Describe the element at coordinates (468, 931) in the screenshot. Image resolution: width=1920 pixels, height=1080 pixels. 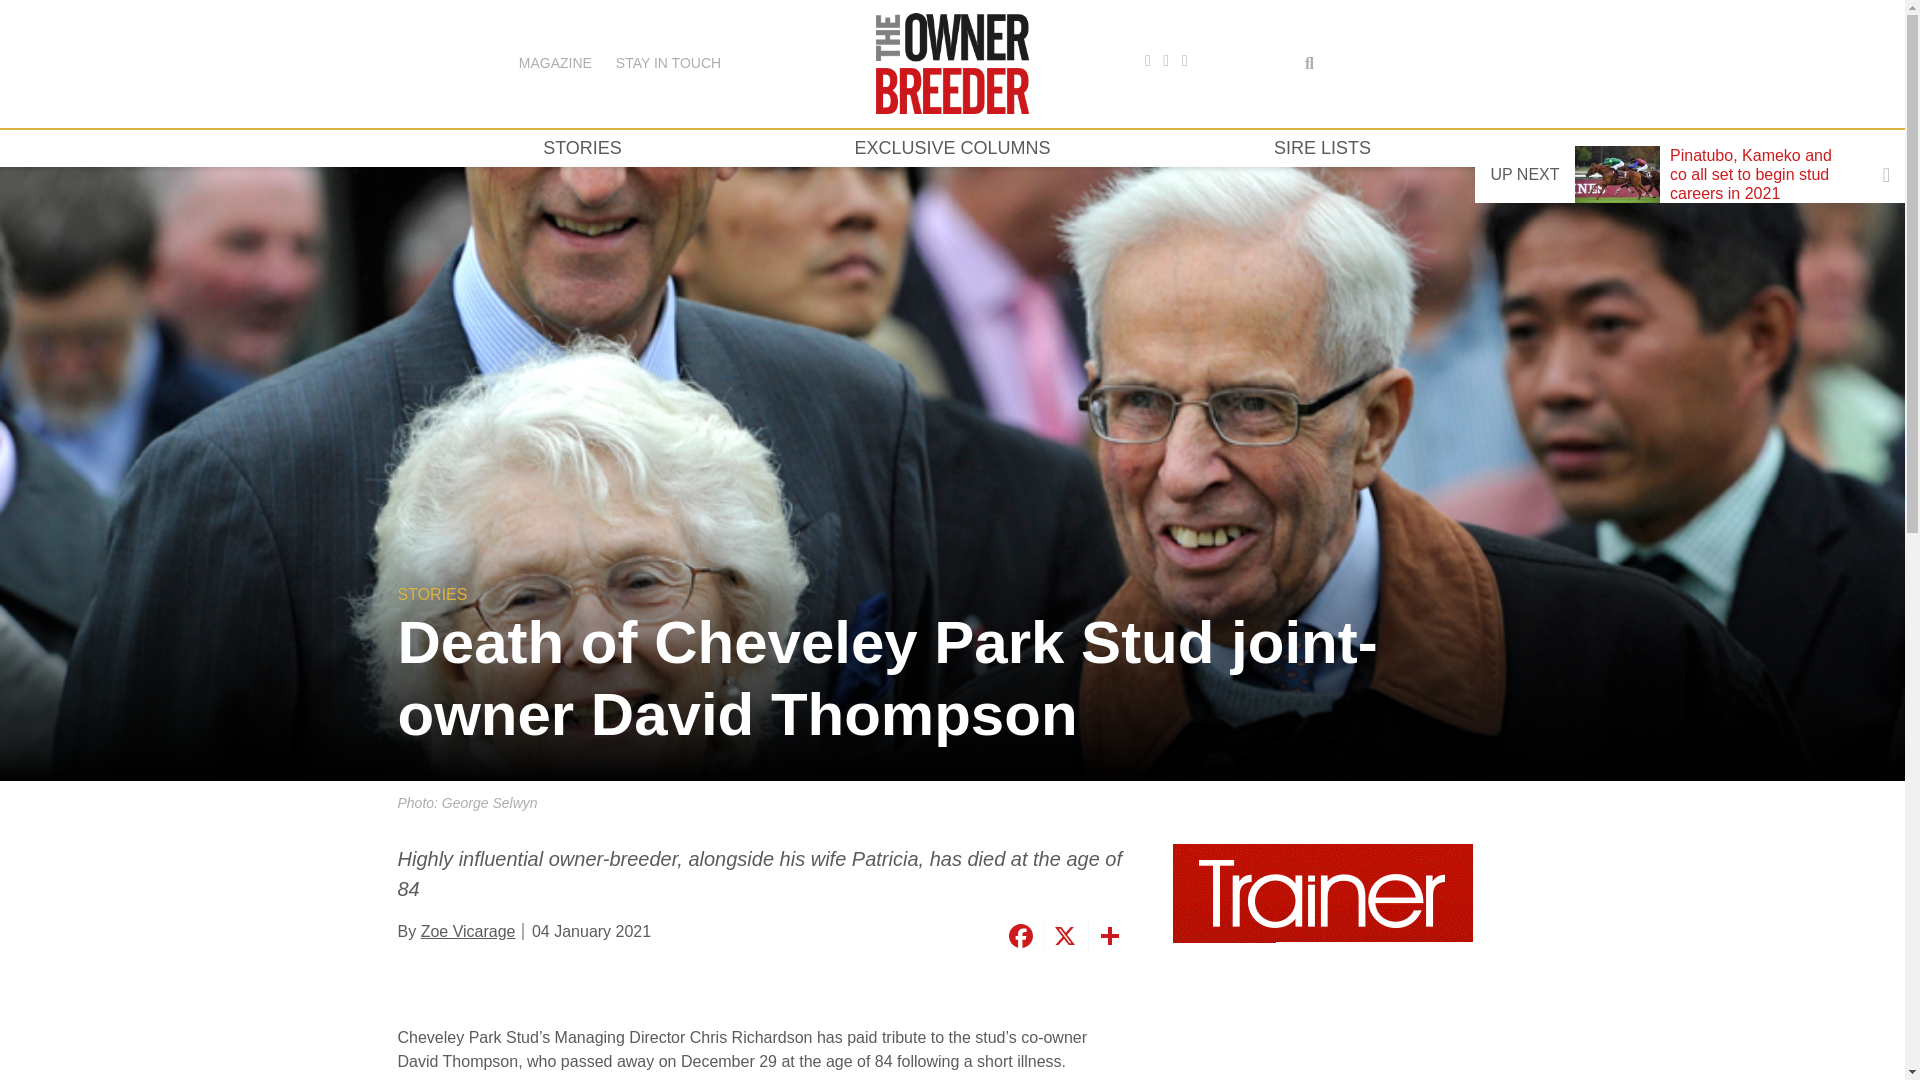
I see `Zoe Vicarage` at that location.